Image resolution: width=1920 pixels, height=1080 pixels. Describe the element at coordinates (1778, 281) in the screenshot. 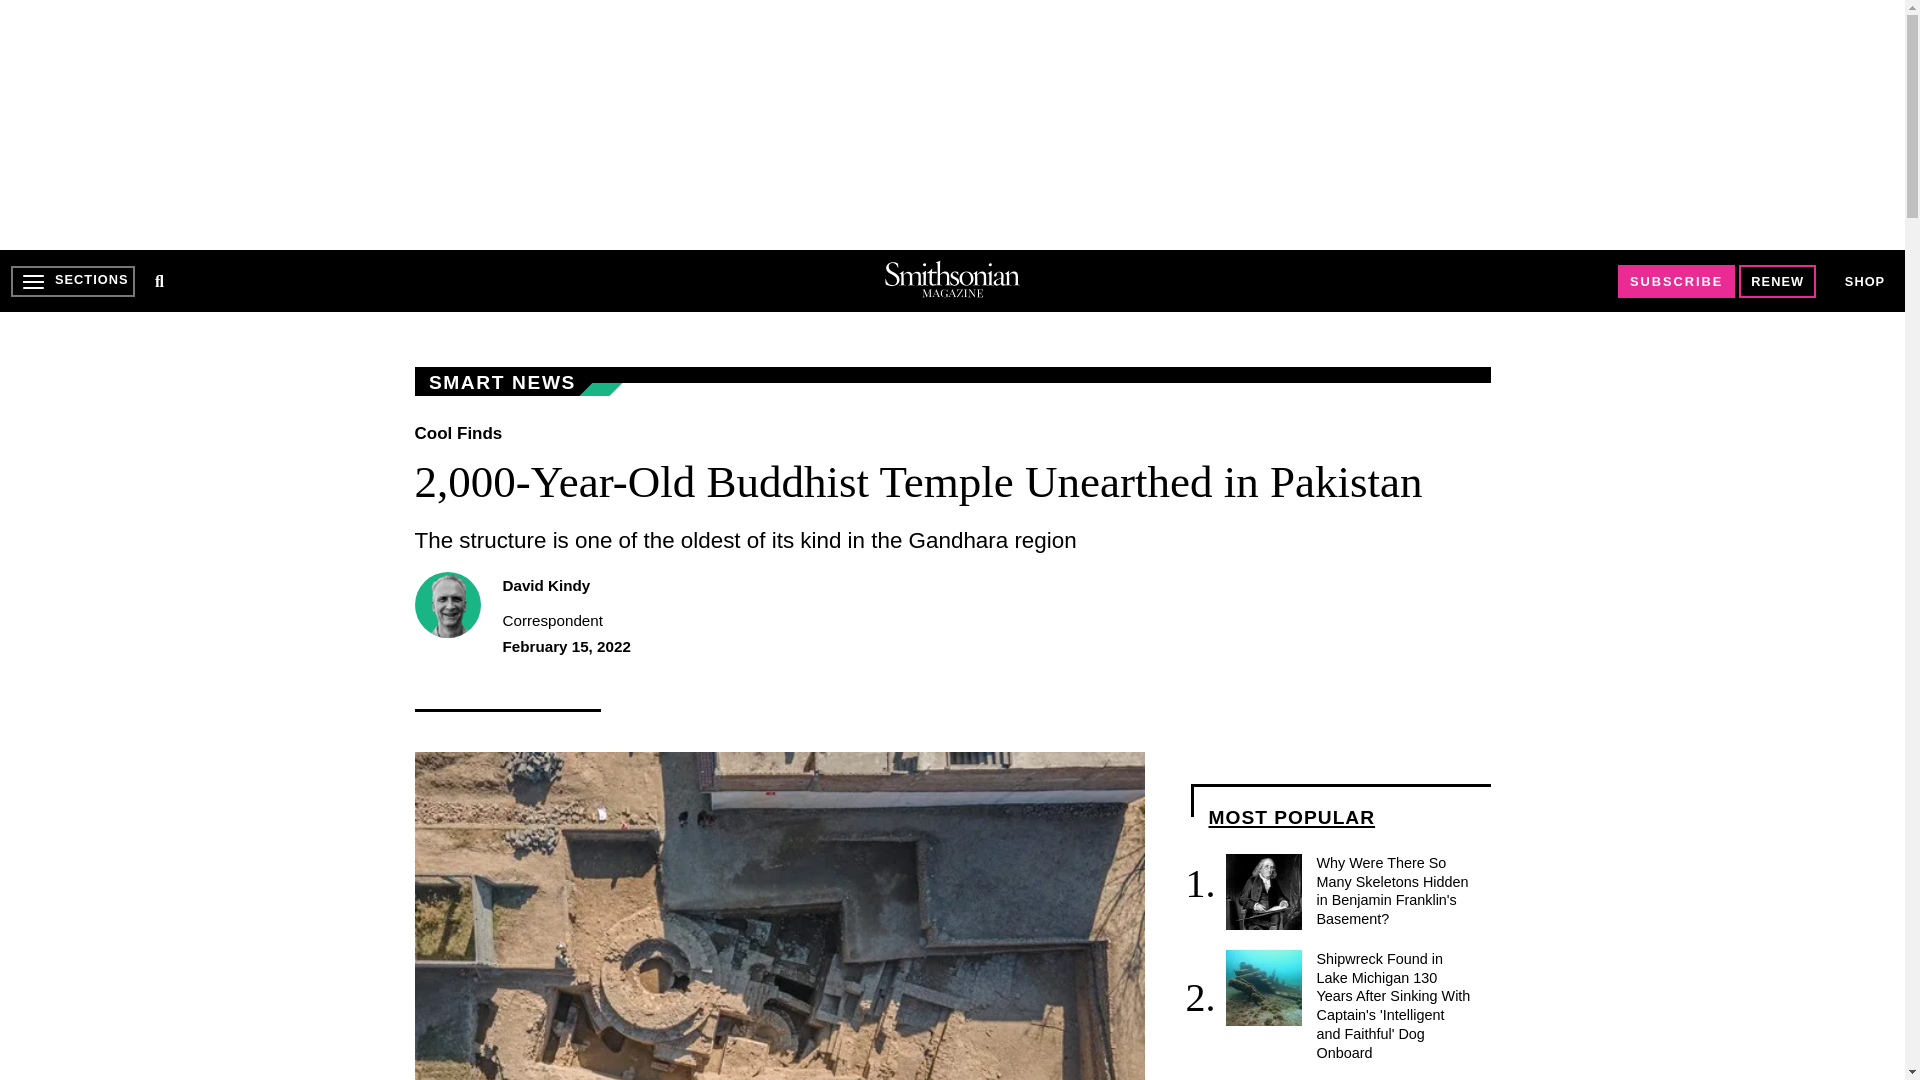

I see `RENEW` at that location.